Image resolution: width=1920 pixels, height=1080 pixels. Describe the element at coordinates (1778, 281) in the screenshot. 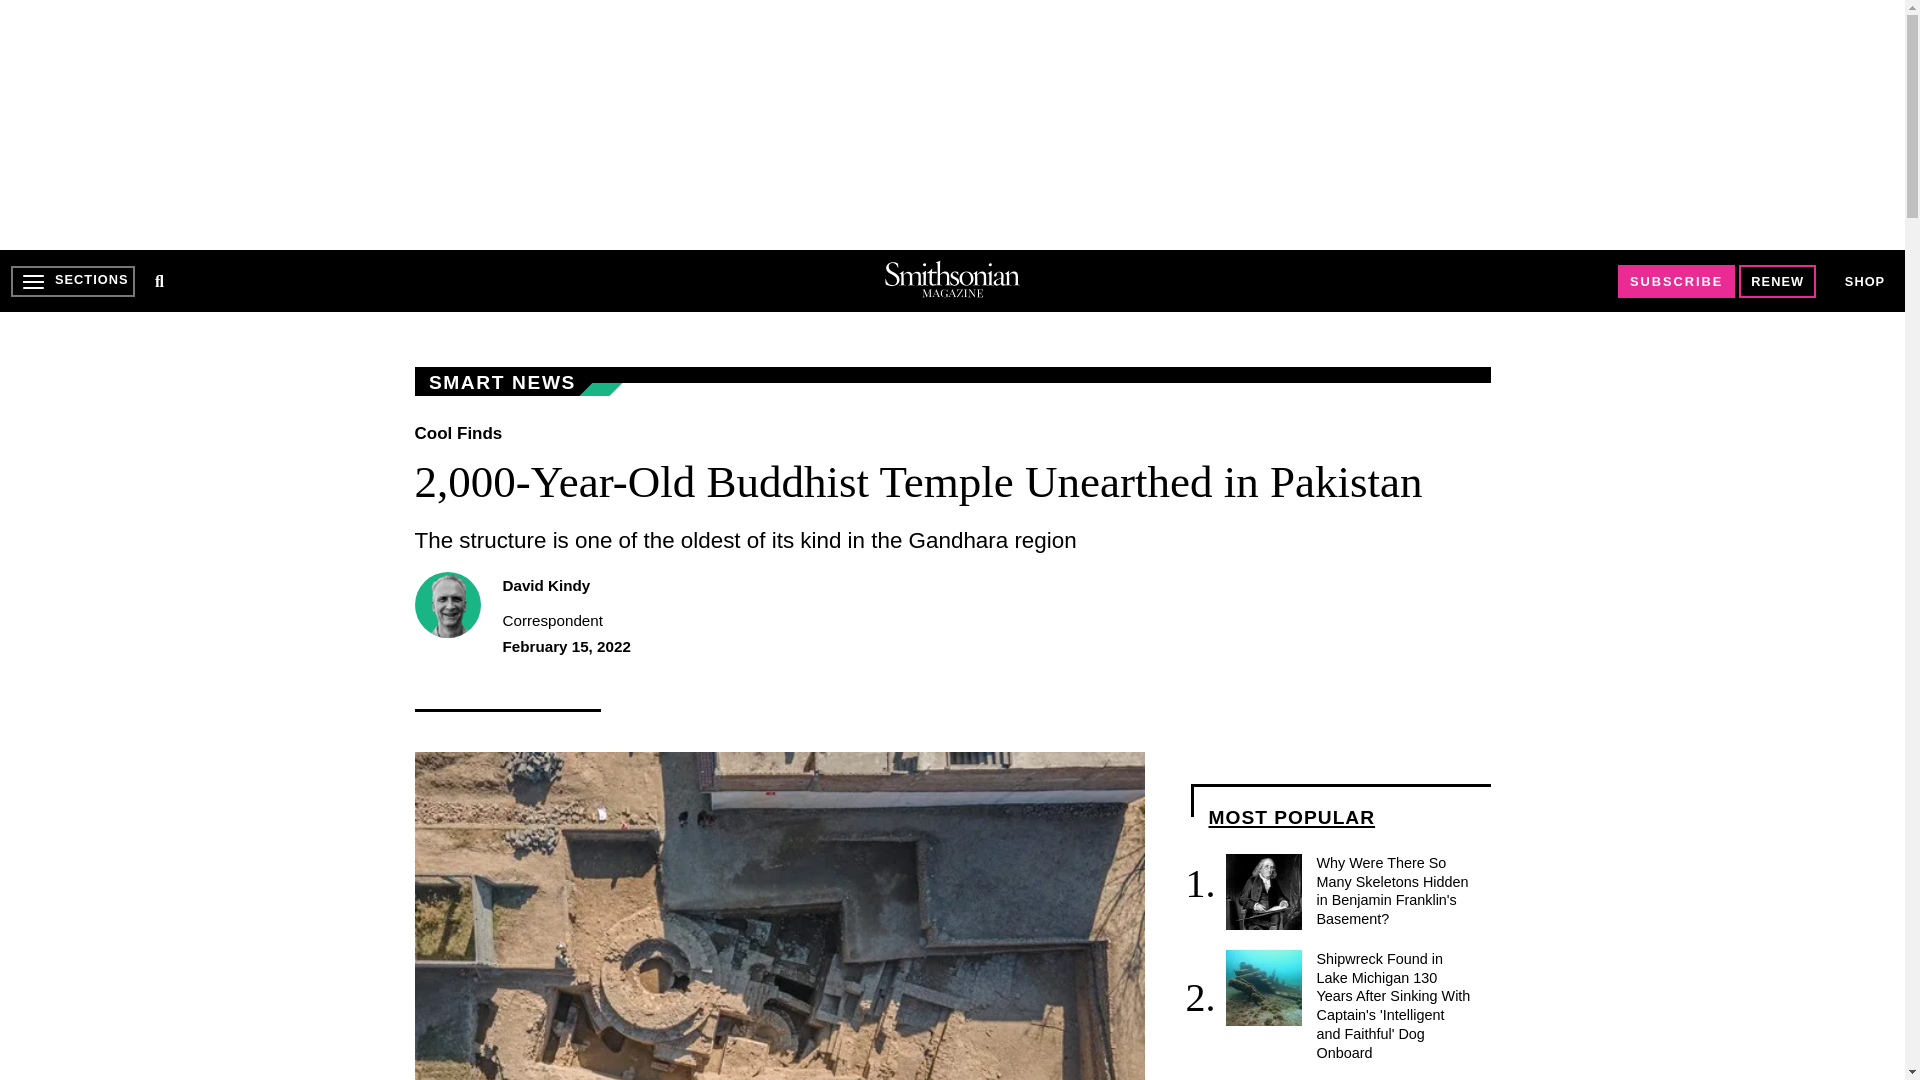

I see `RENEW` at that location.